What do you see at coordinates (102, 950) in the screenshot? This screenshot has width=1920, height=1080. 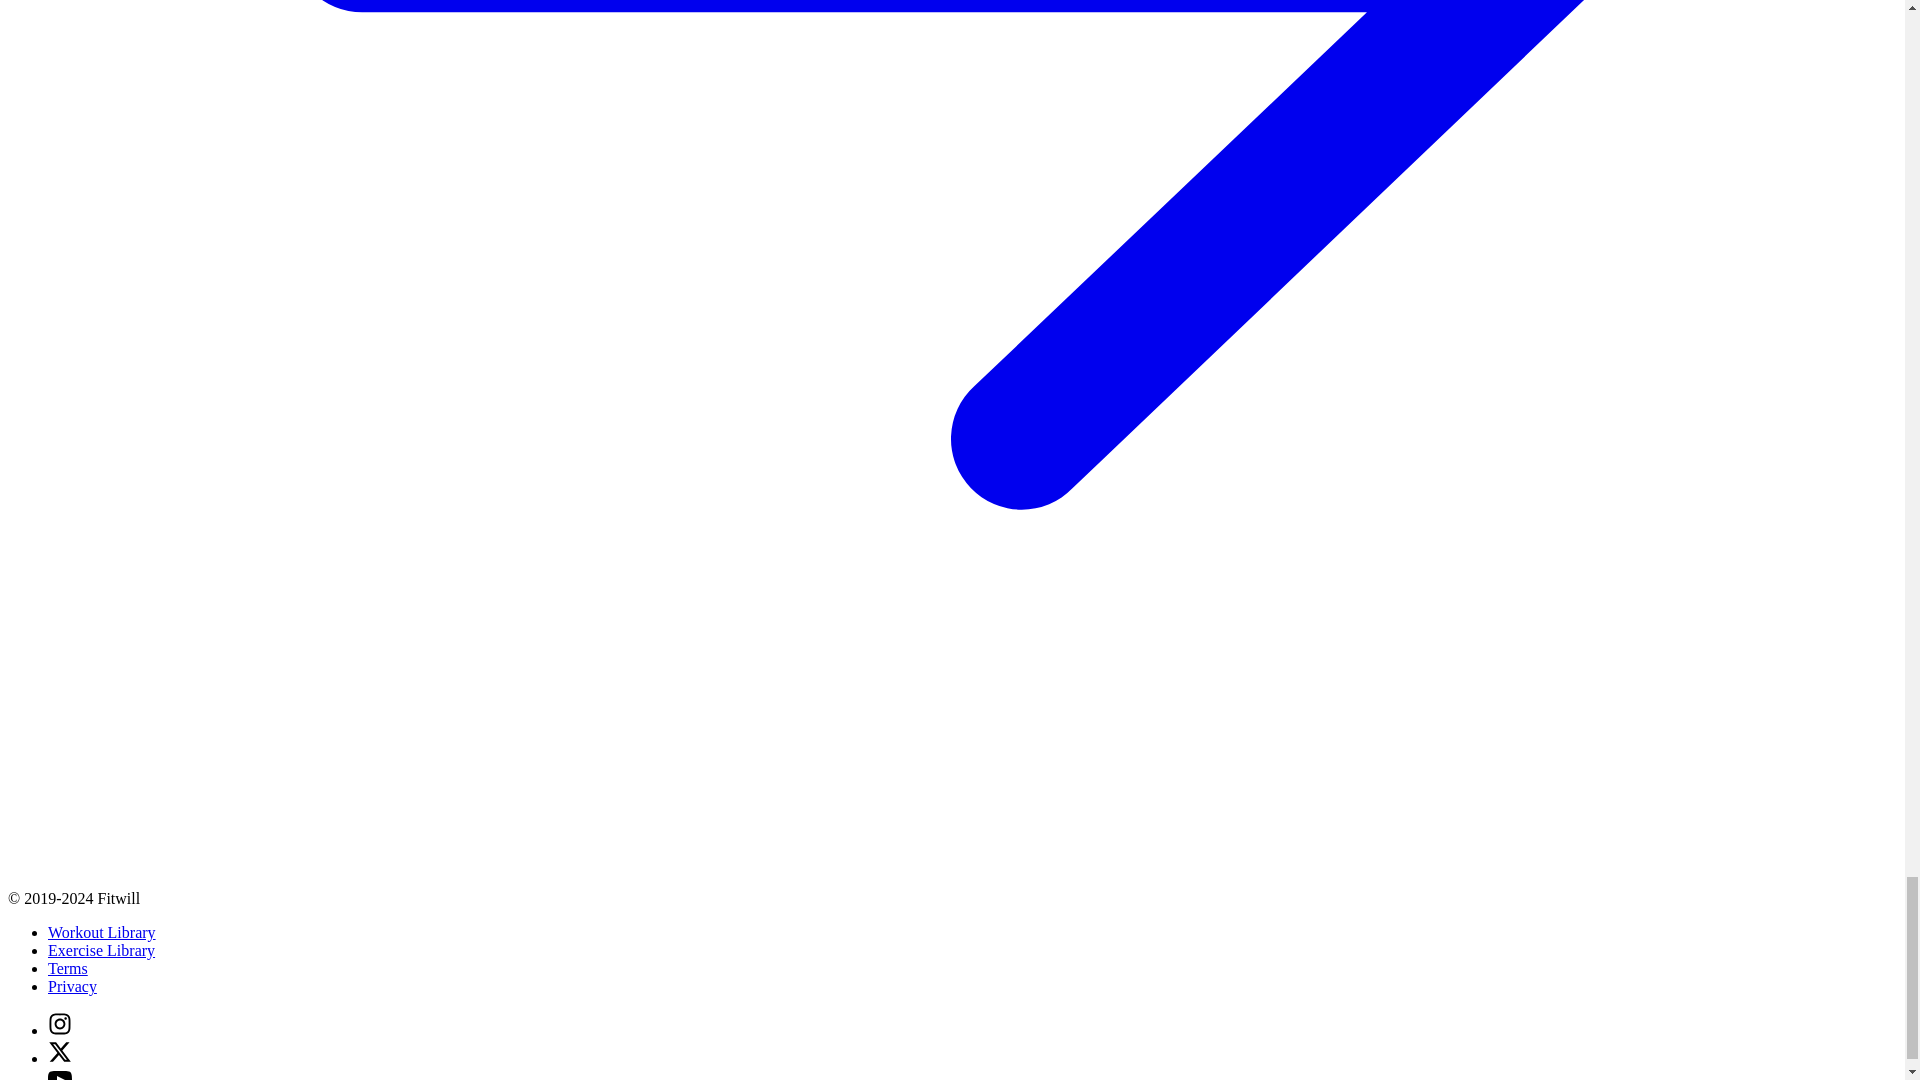 I see `Exercise Library` at bounding box center [102, 950].